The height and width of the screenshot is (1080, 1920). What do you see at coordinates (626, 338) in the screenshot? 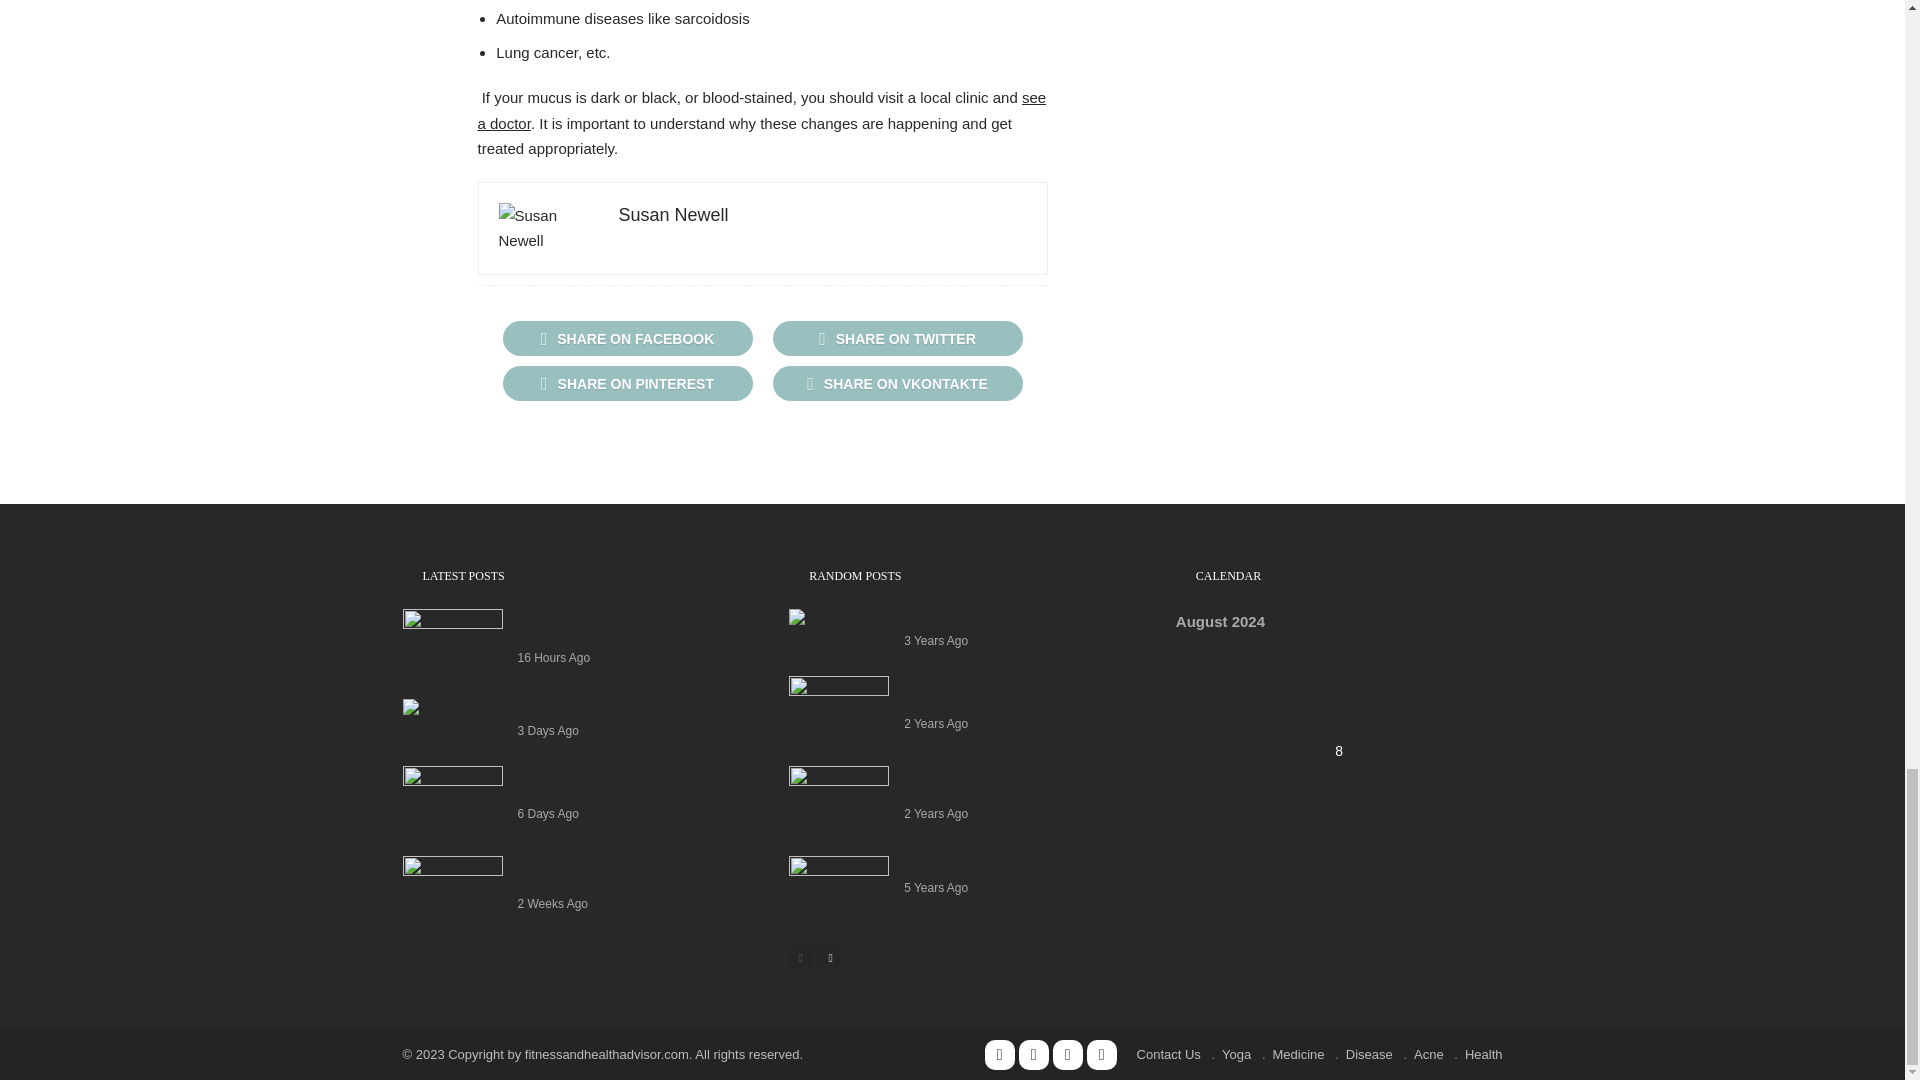
I see `SHARE ON FACEBOOK` at bounding box center [626, 338].